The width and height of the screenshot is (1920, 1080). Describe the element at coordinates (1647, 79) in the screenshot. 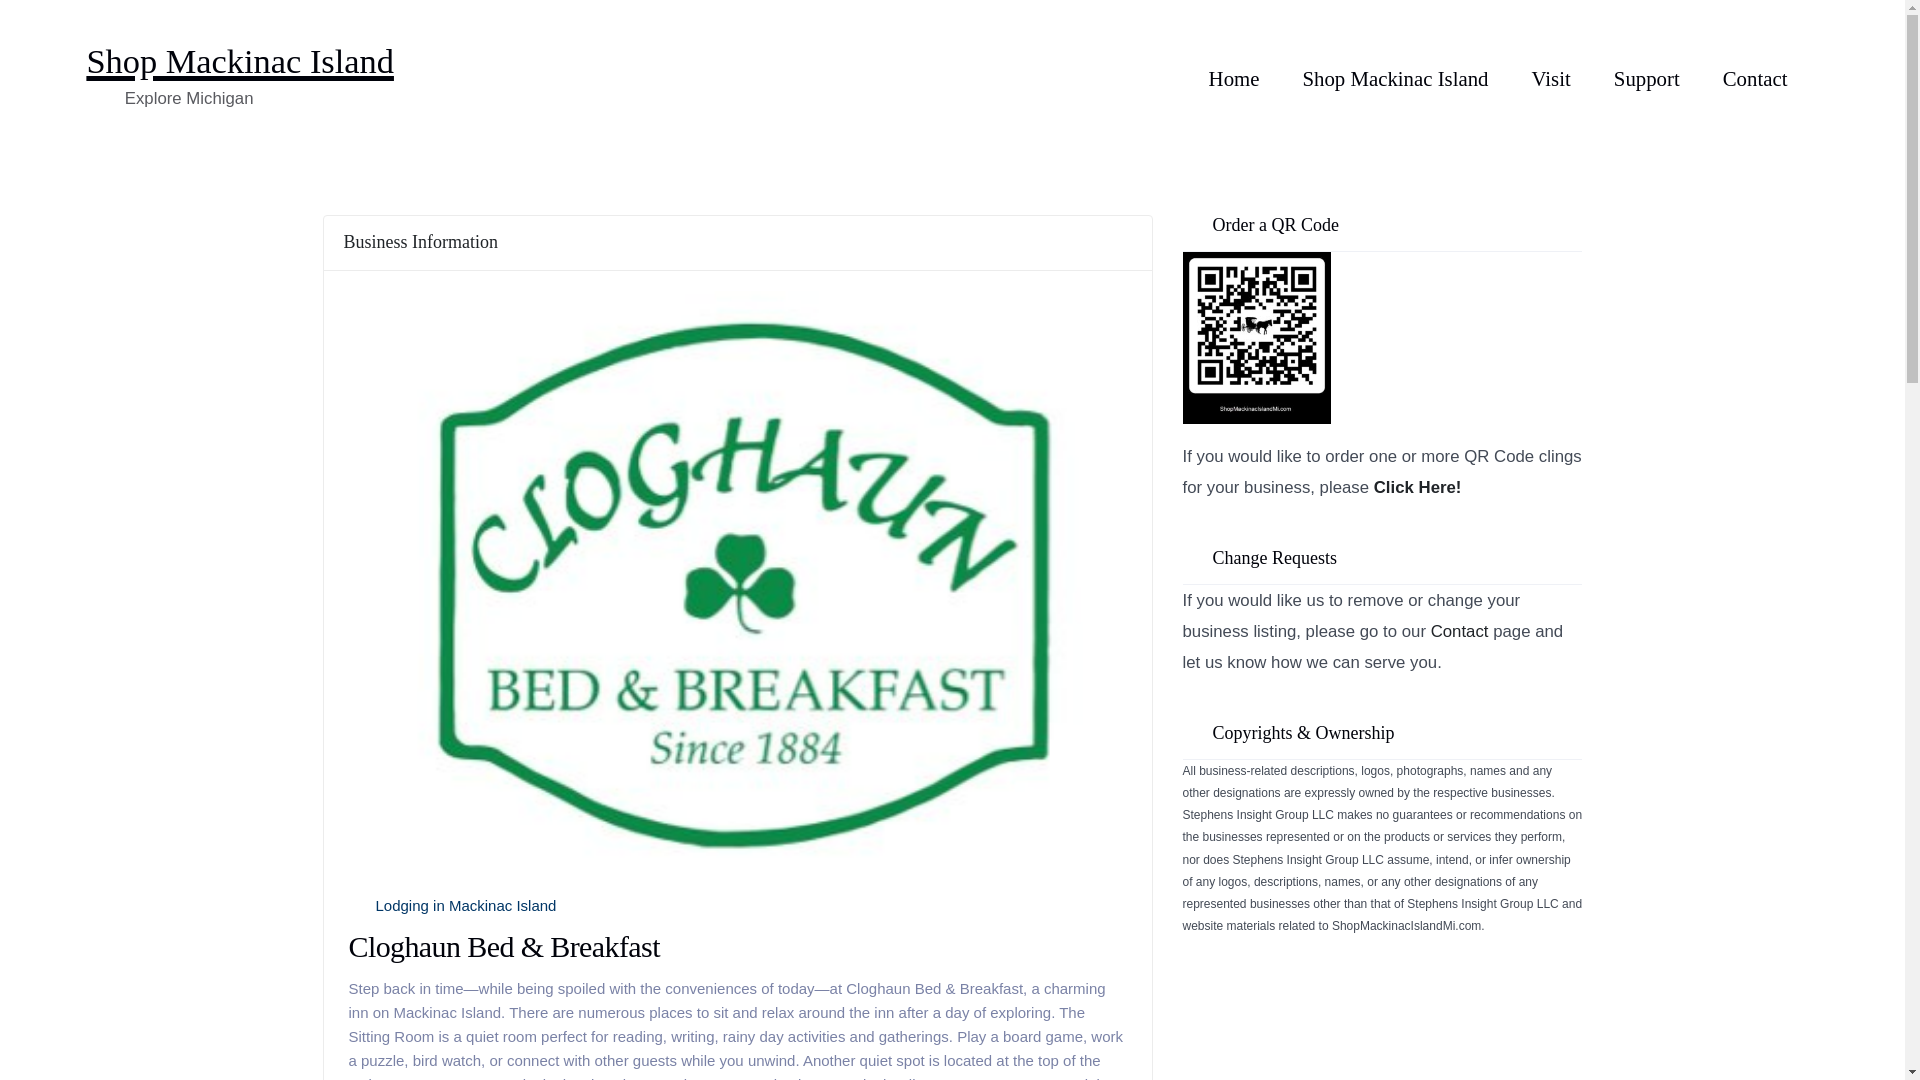

I see `Support` at that location.